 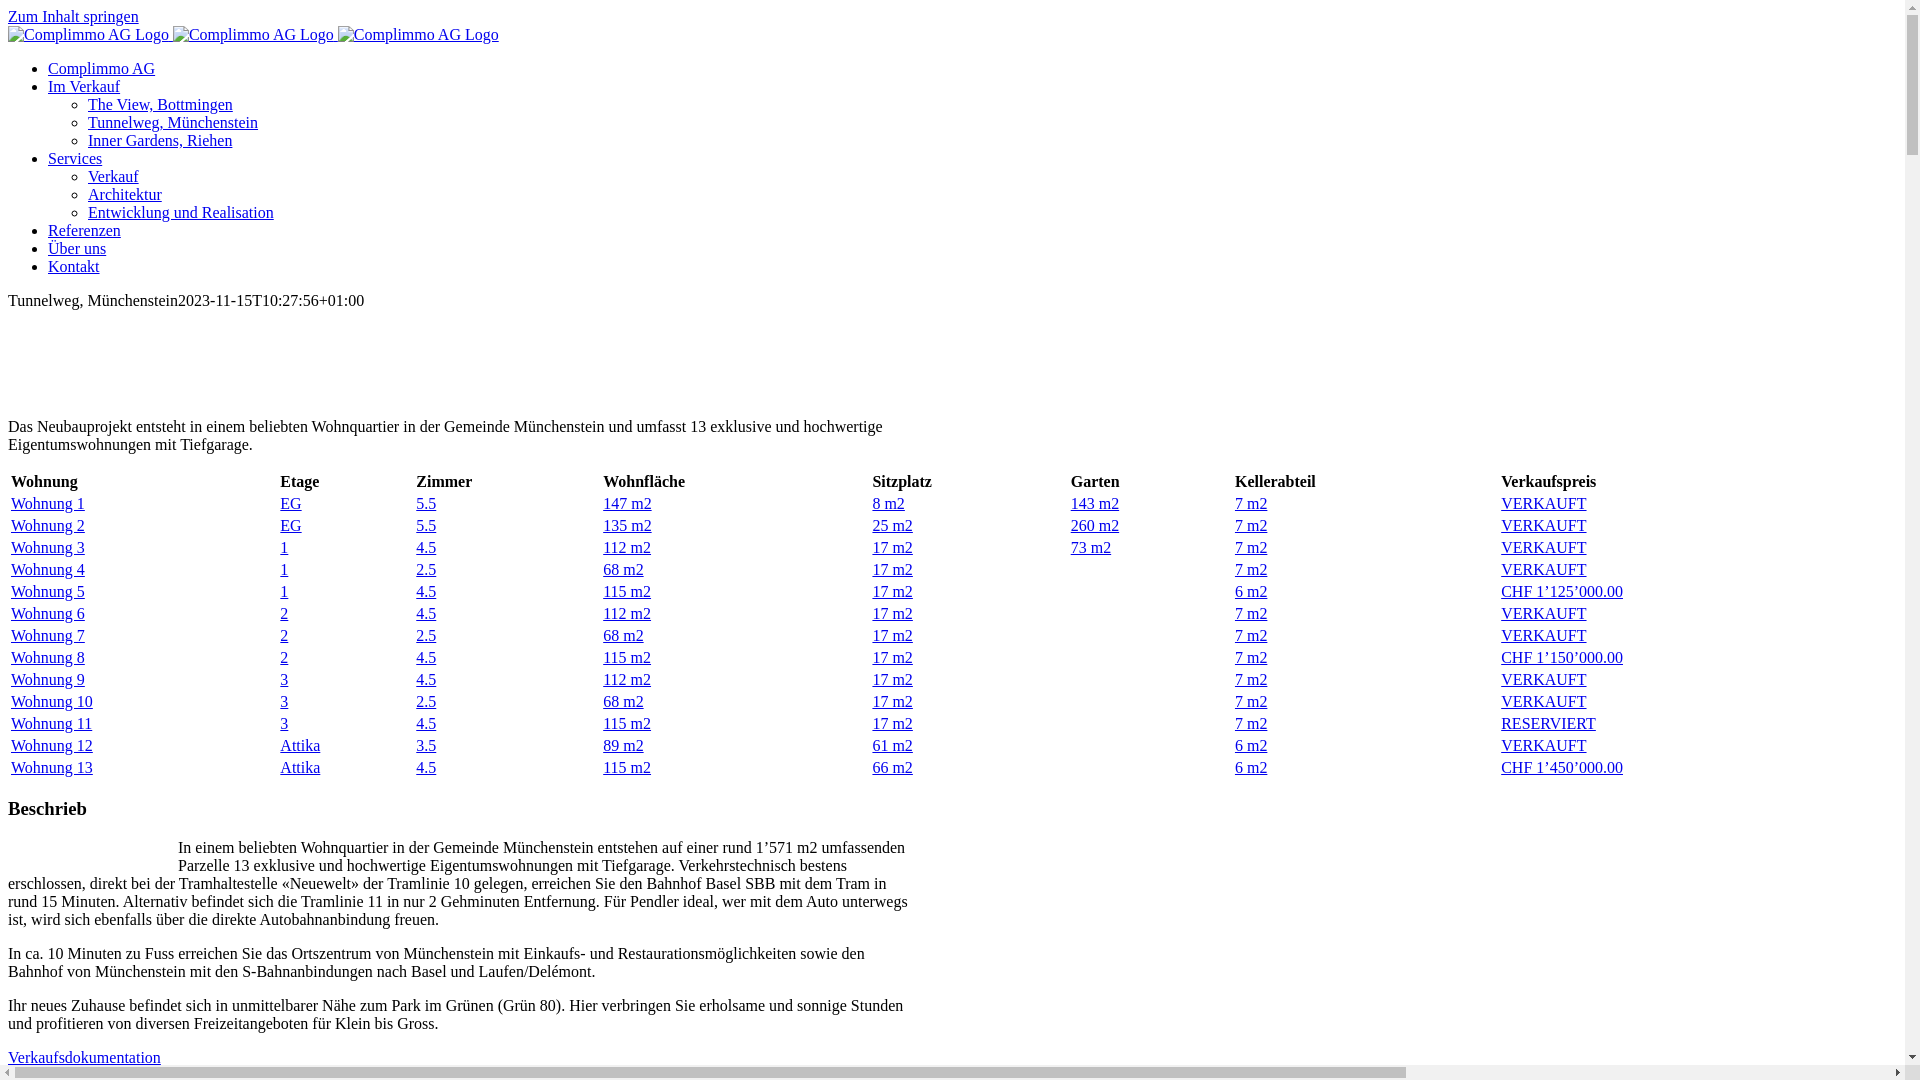 I want to click on 68 m2, so click(x=623, y=636).